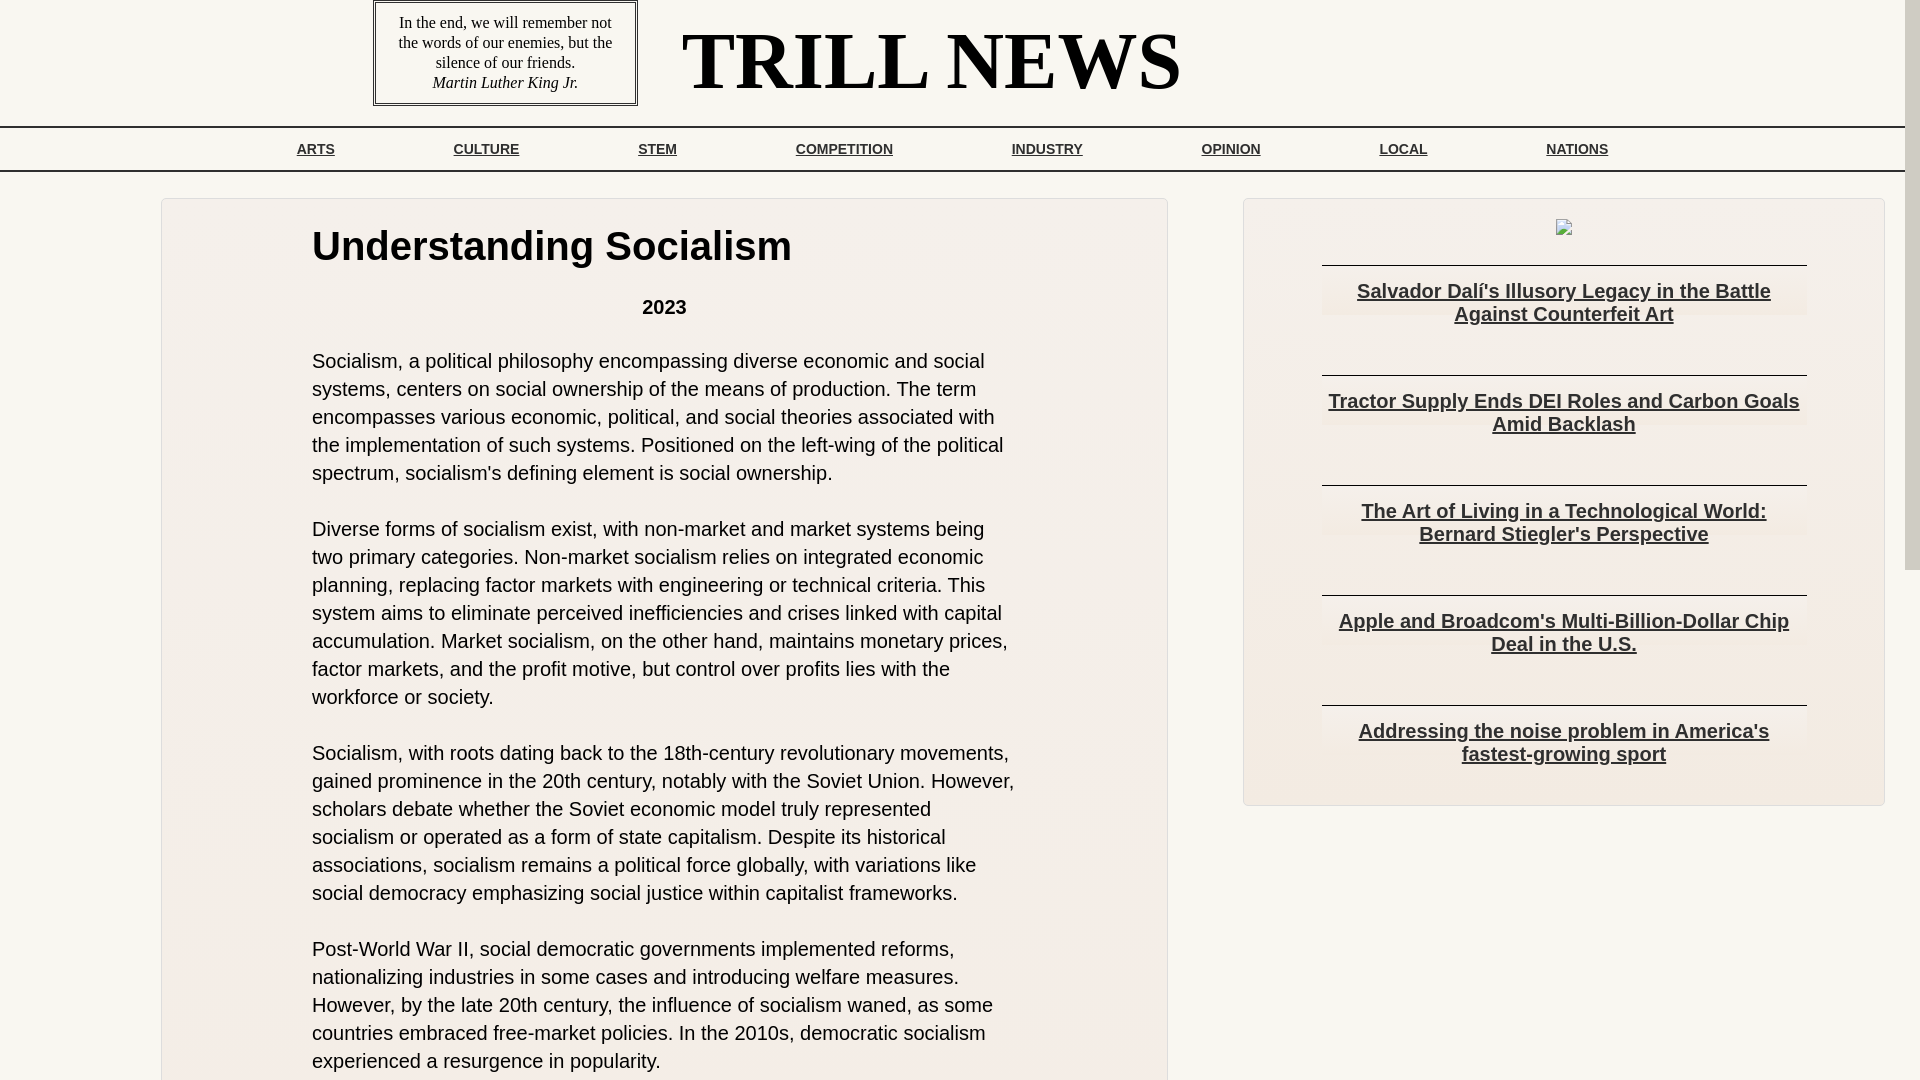 This screenshot has width=1920, height=1080. I want to click on INDUSTRY, so click(1047, 148).